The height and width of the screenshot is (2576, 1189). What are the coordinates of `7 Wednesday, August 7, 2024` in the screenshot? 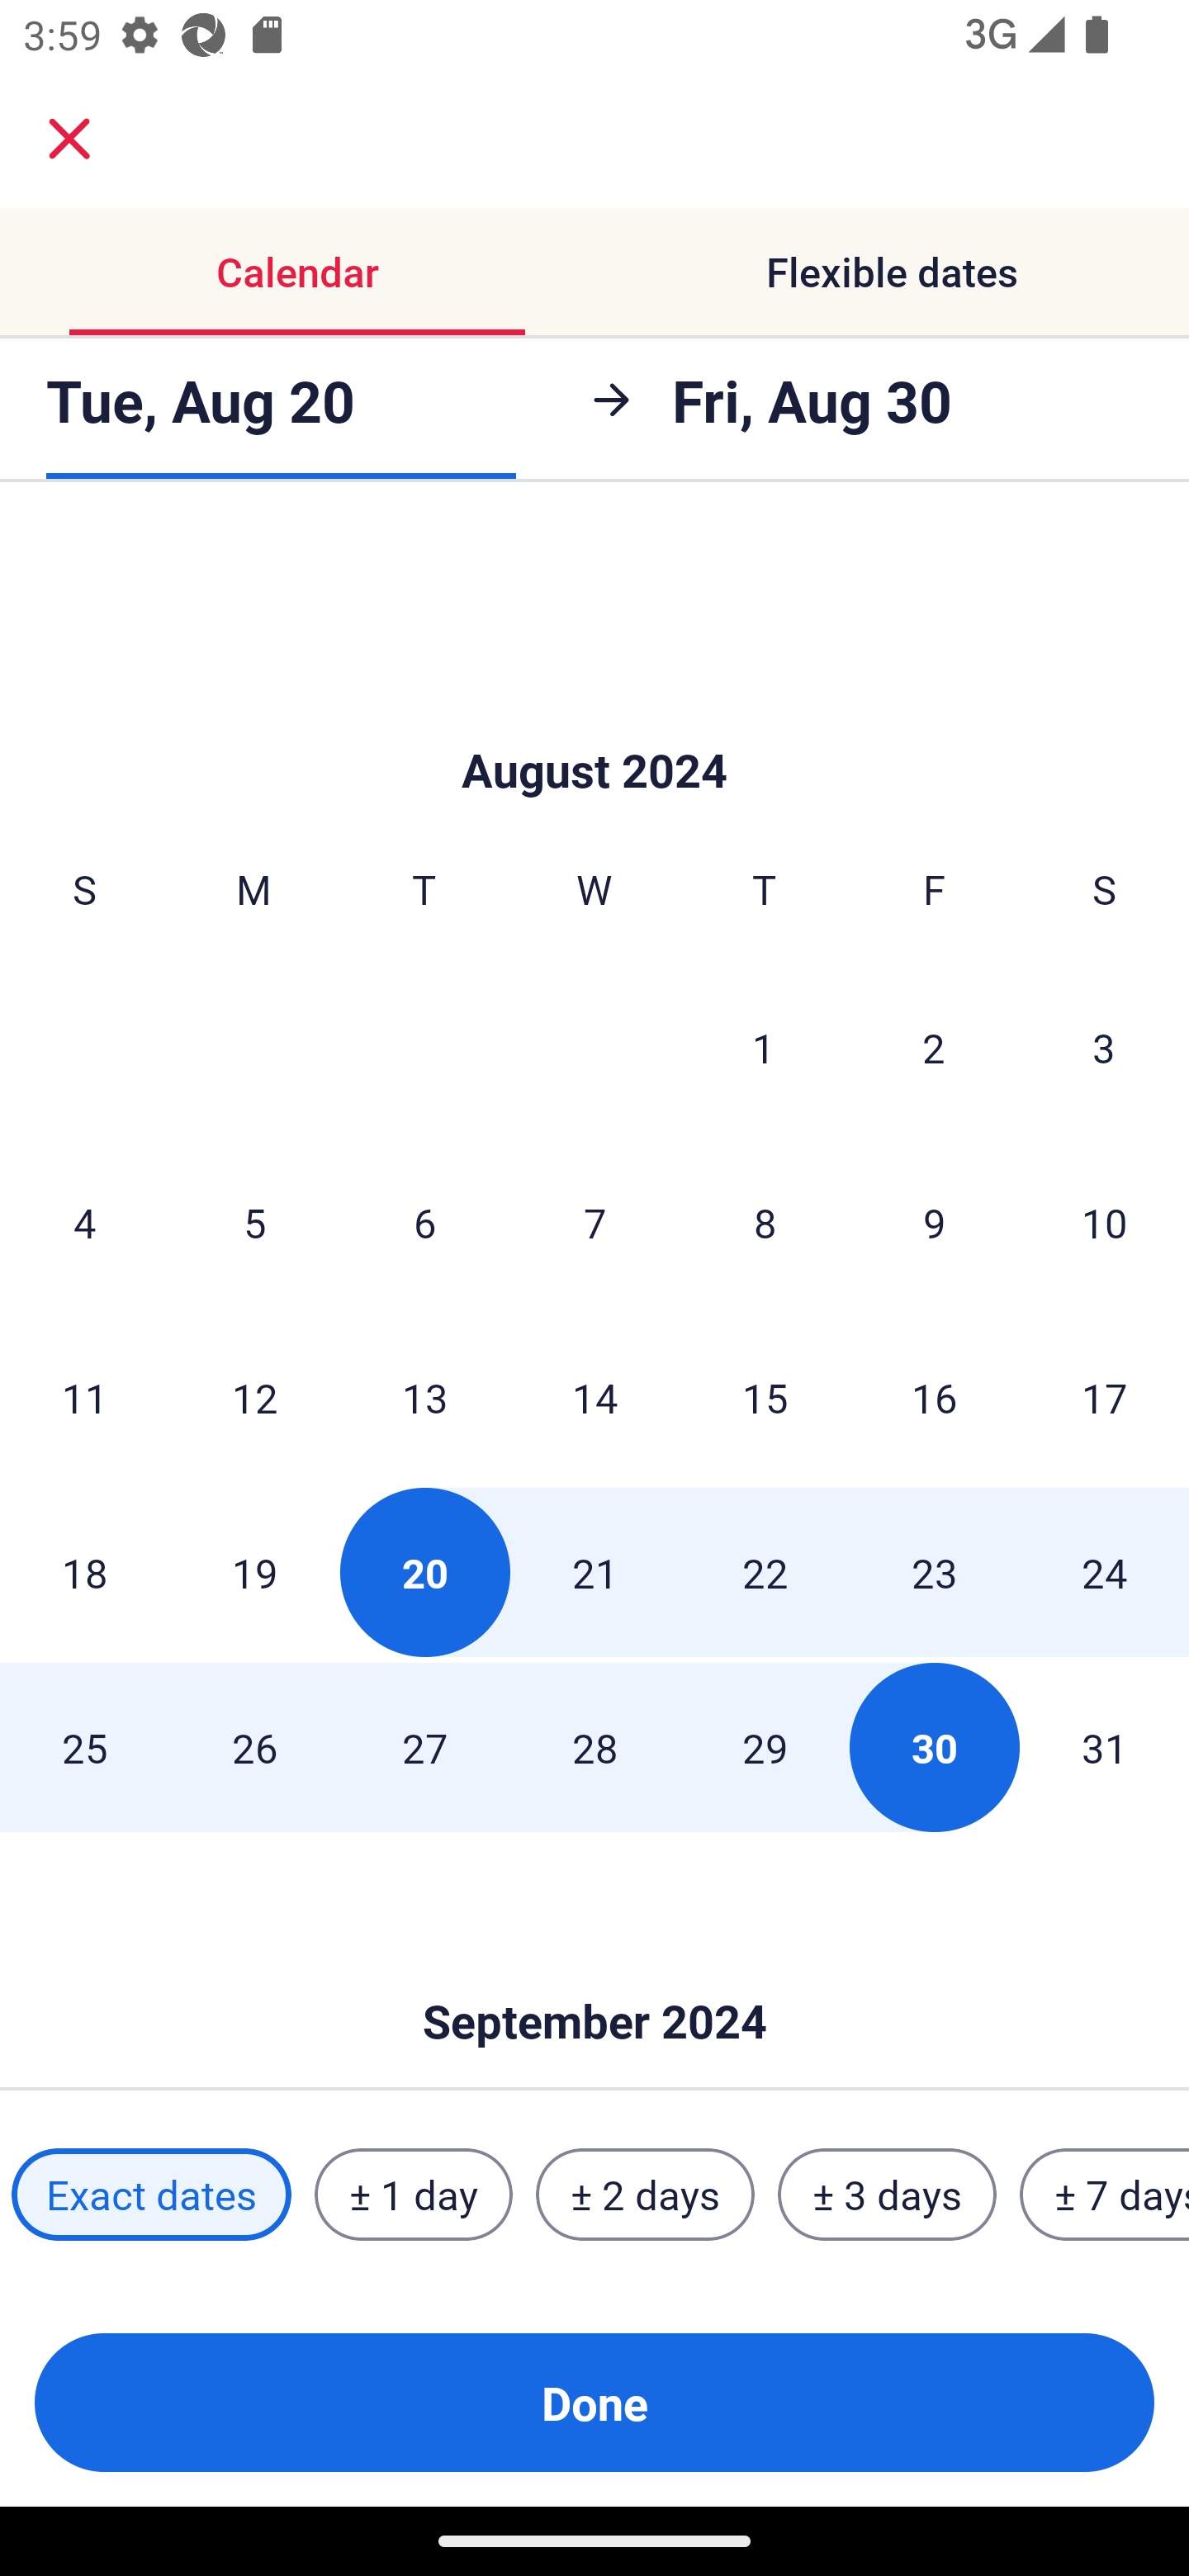 It's located at (594, 1222).